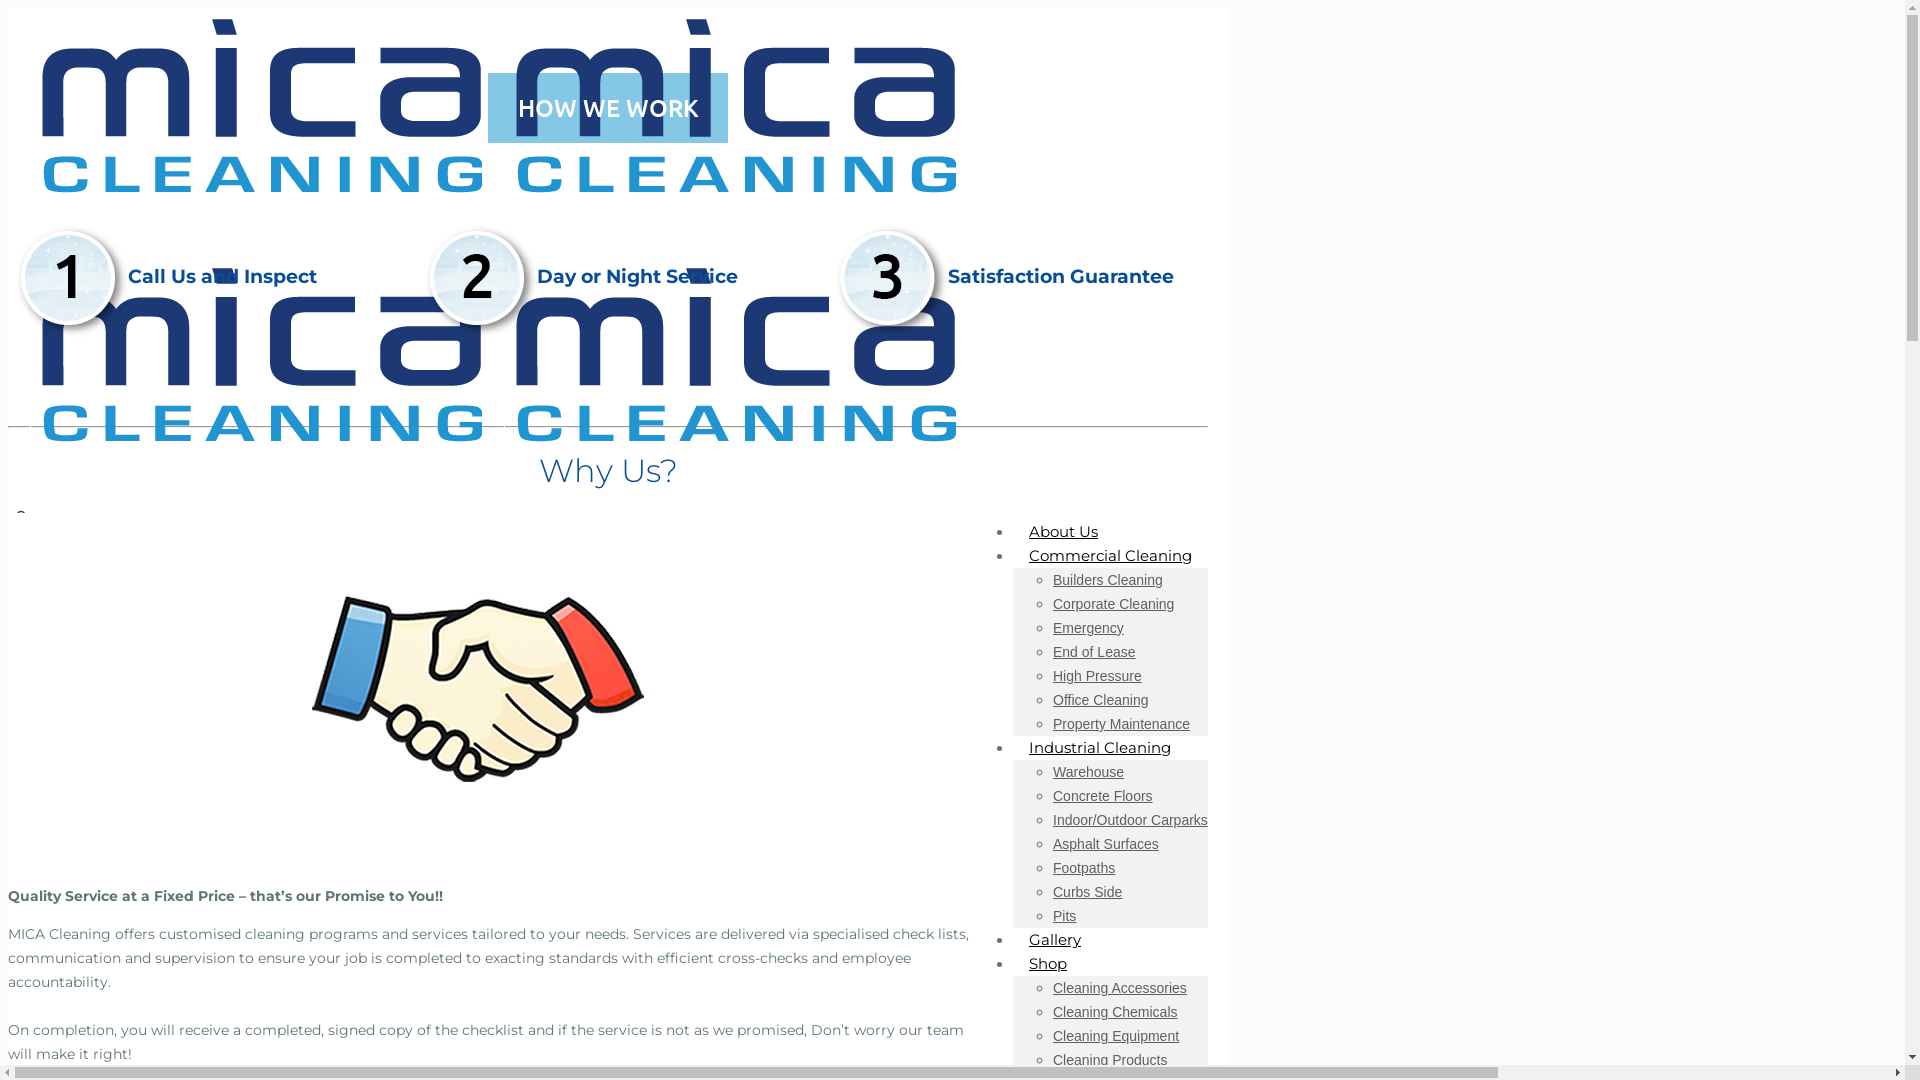 The width and height of the screenshot is (1920, 1080). I want to click on Indoor/Outdoor Carparks, so click(1130, 820).